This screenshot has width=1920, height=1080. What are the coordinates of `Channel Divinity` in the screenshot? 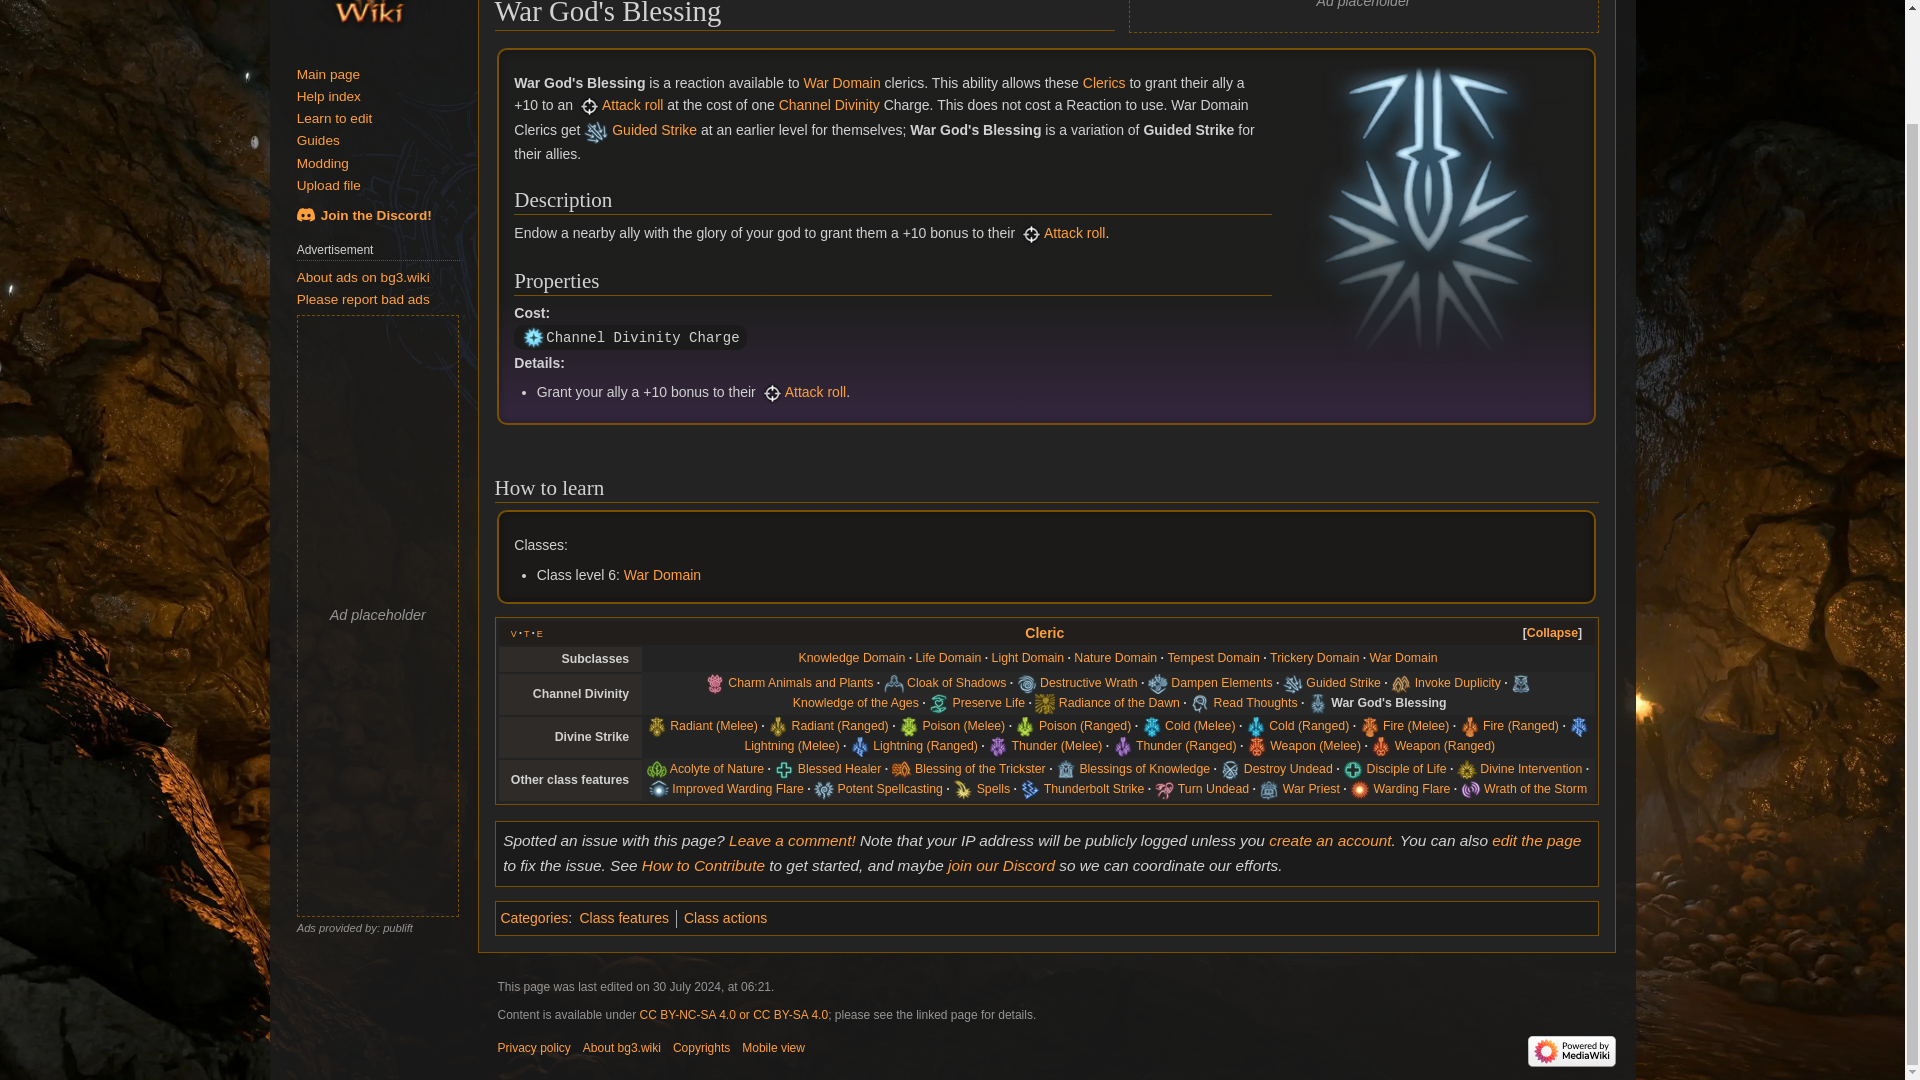 It's located at (829, 105).